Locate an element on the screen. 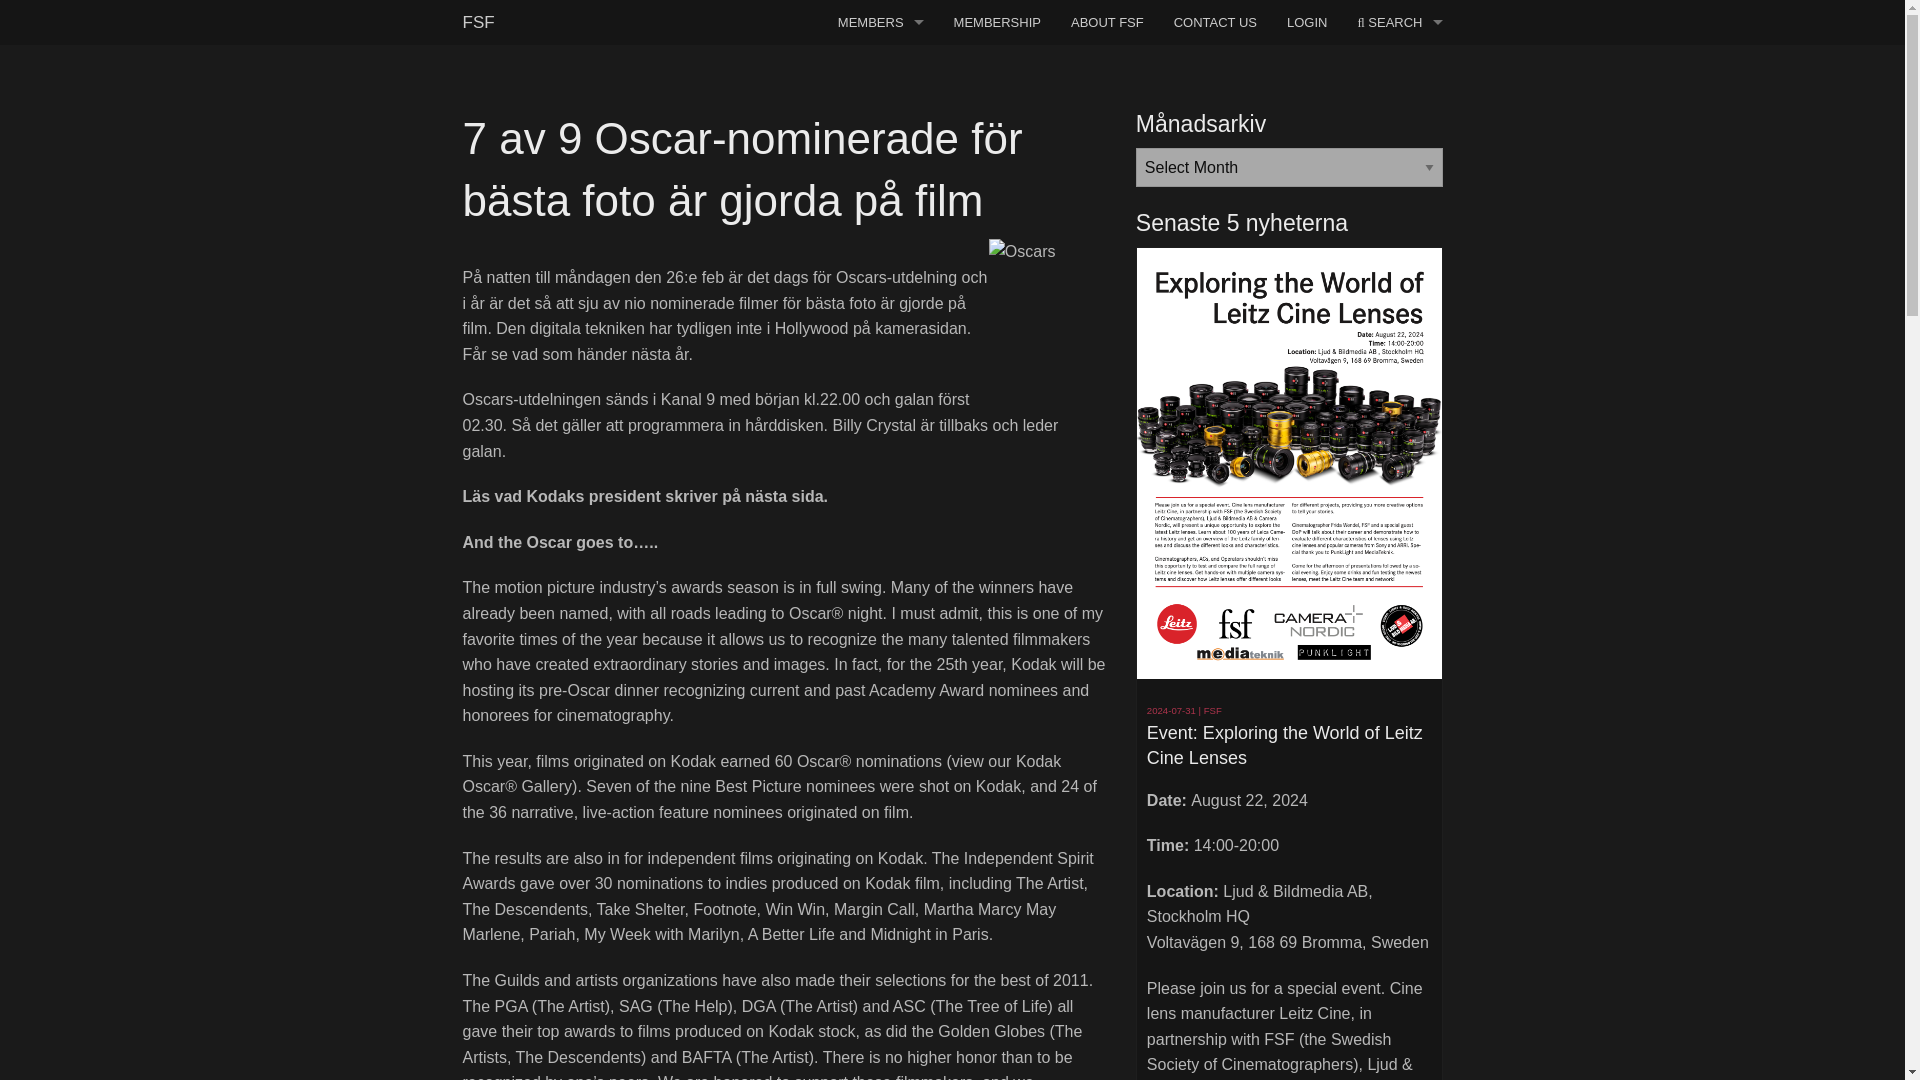 The height and width of the screenshot is (1080, 1920). MEMBERS is located at coordinates (880, 22).